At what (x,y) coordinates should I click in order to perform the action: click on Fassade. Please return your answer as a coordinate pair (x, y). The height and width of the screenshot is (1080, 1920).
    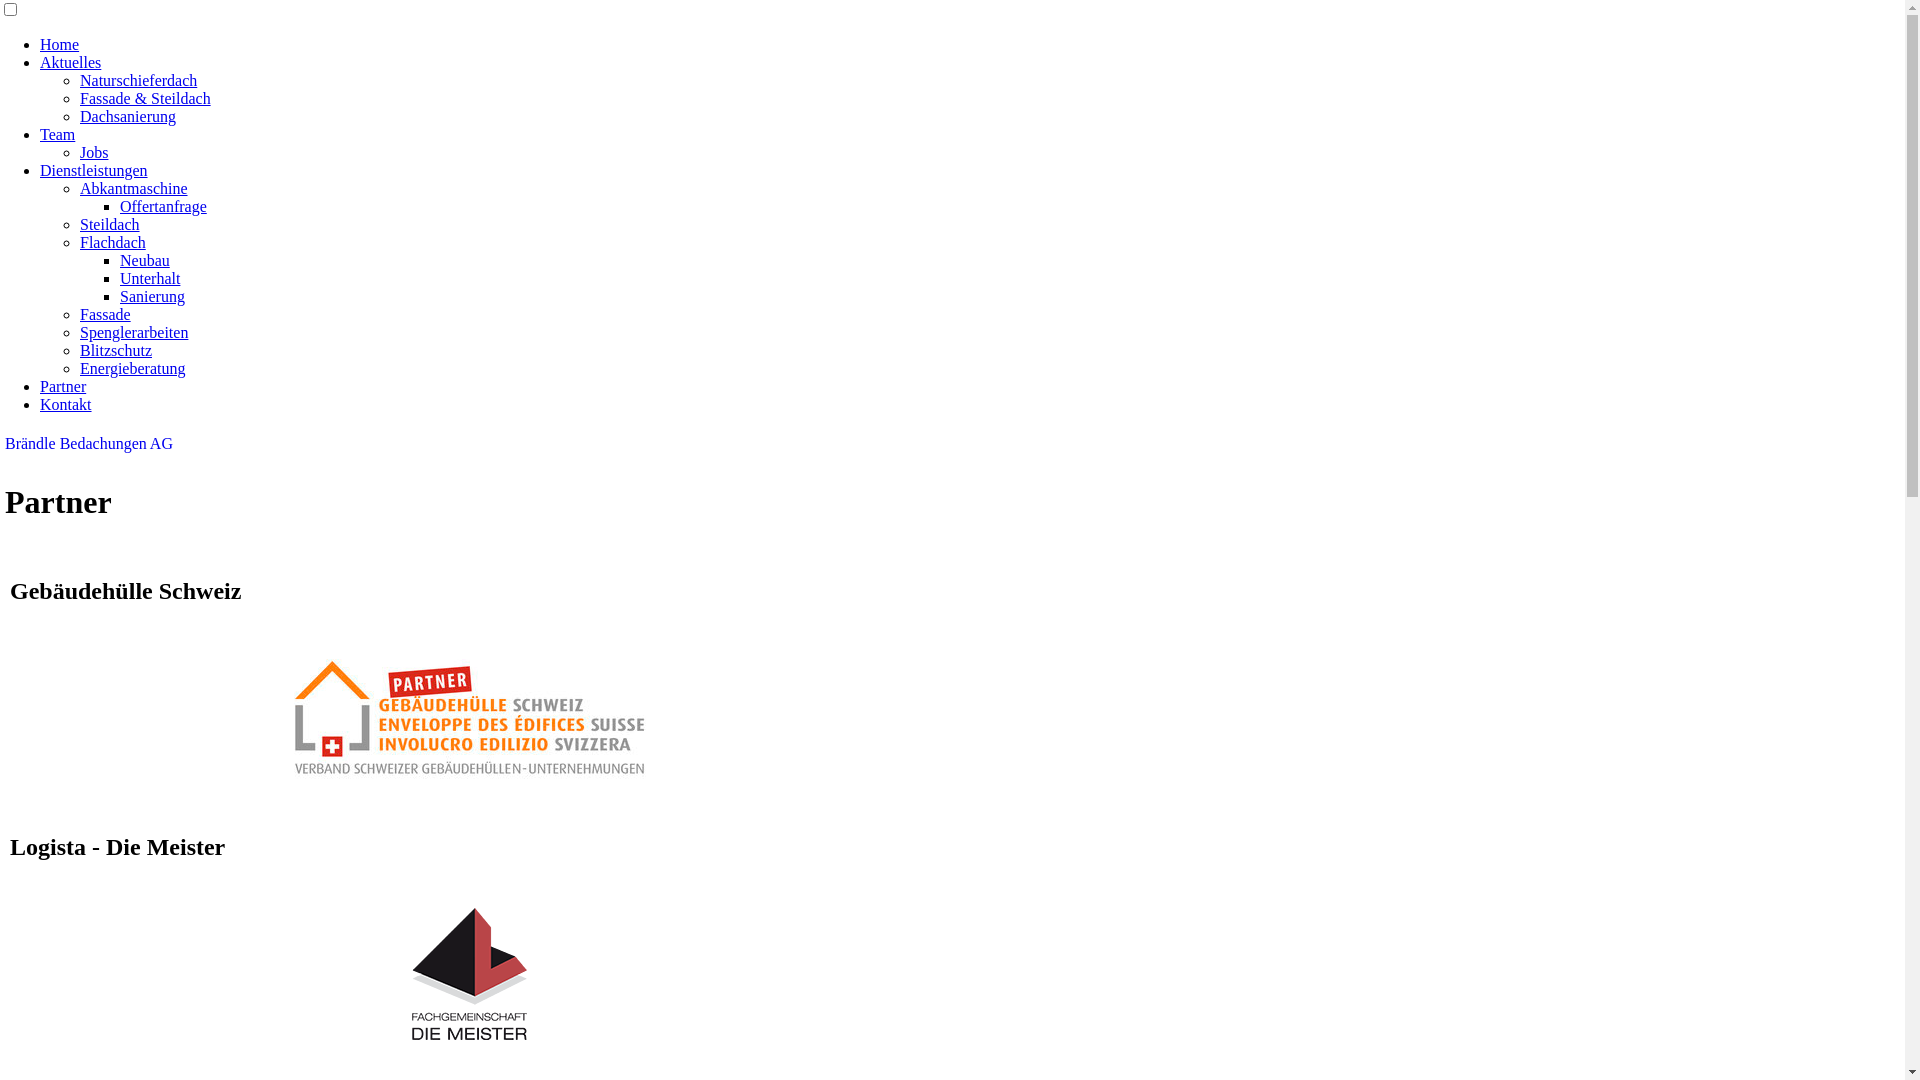
    Looking at the image, I should click on (106, 314).